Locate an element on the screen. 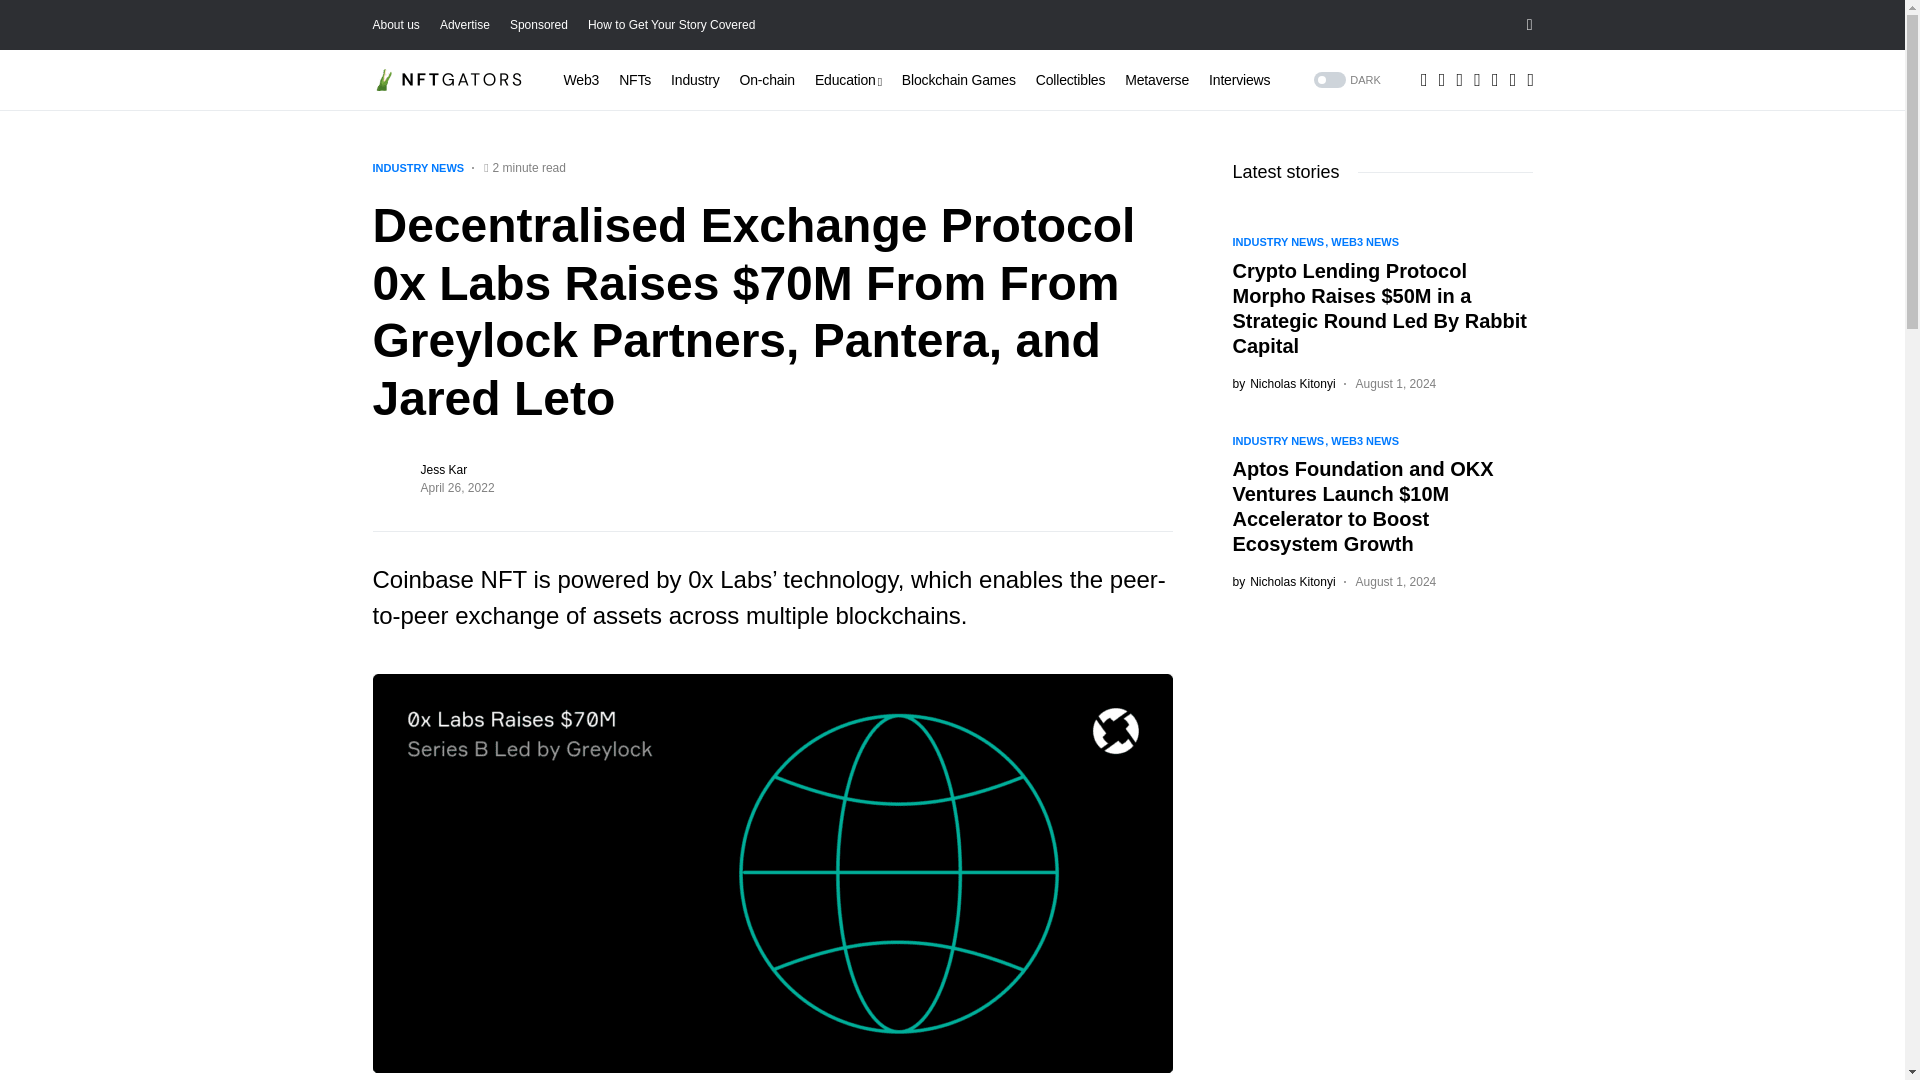  On-chain is located at coordinates (766, 80).